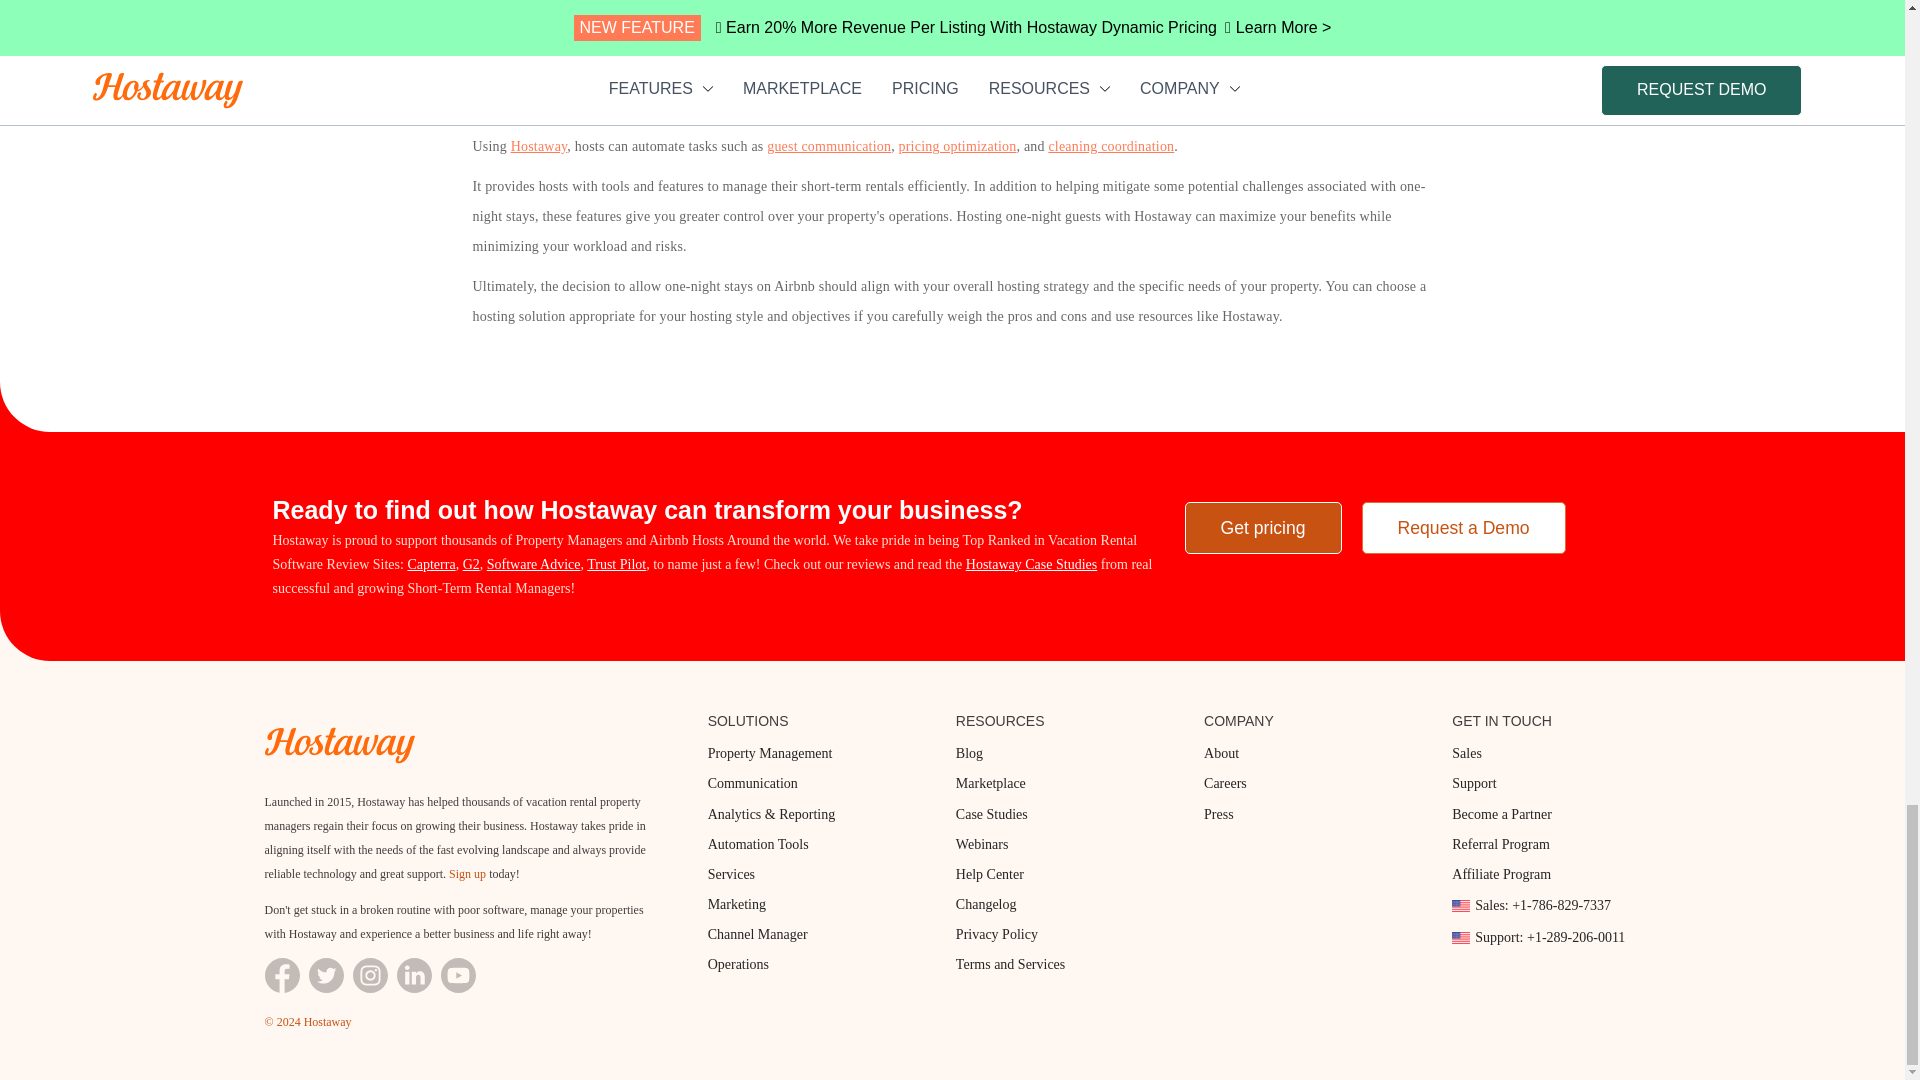 Image resolution: width=1920 pixels, height=1080 pixels. What do you see at coordinates (828, 146) in the screenshot?
I see `guest communication` at bounding box center [828, 146].